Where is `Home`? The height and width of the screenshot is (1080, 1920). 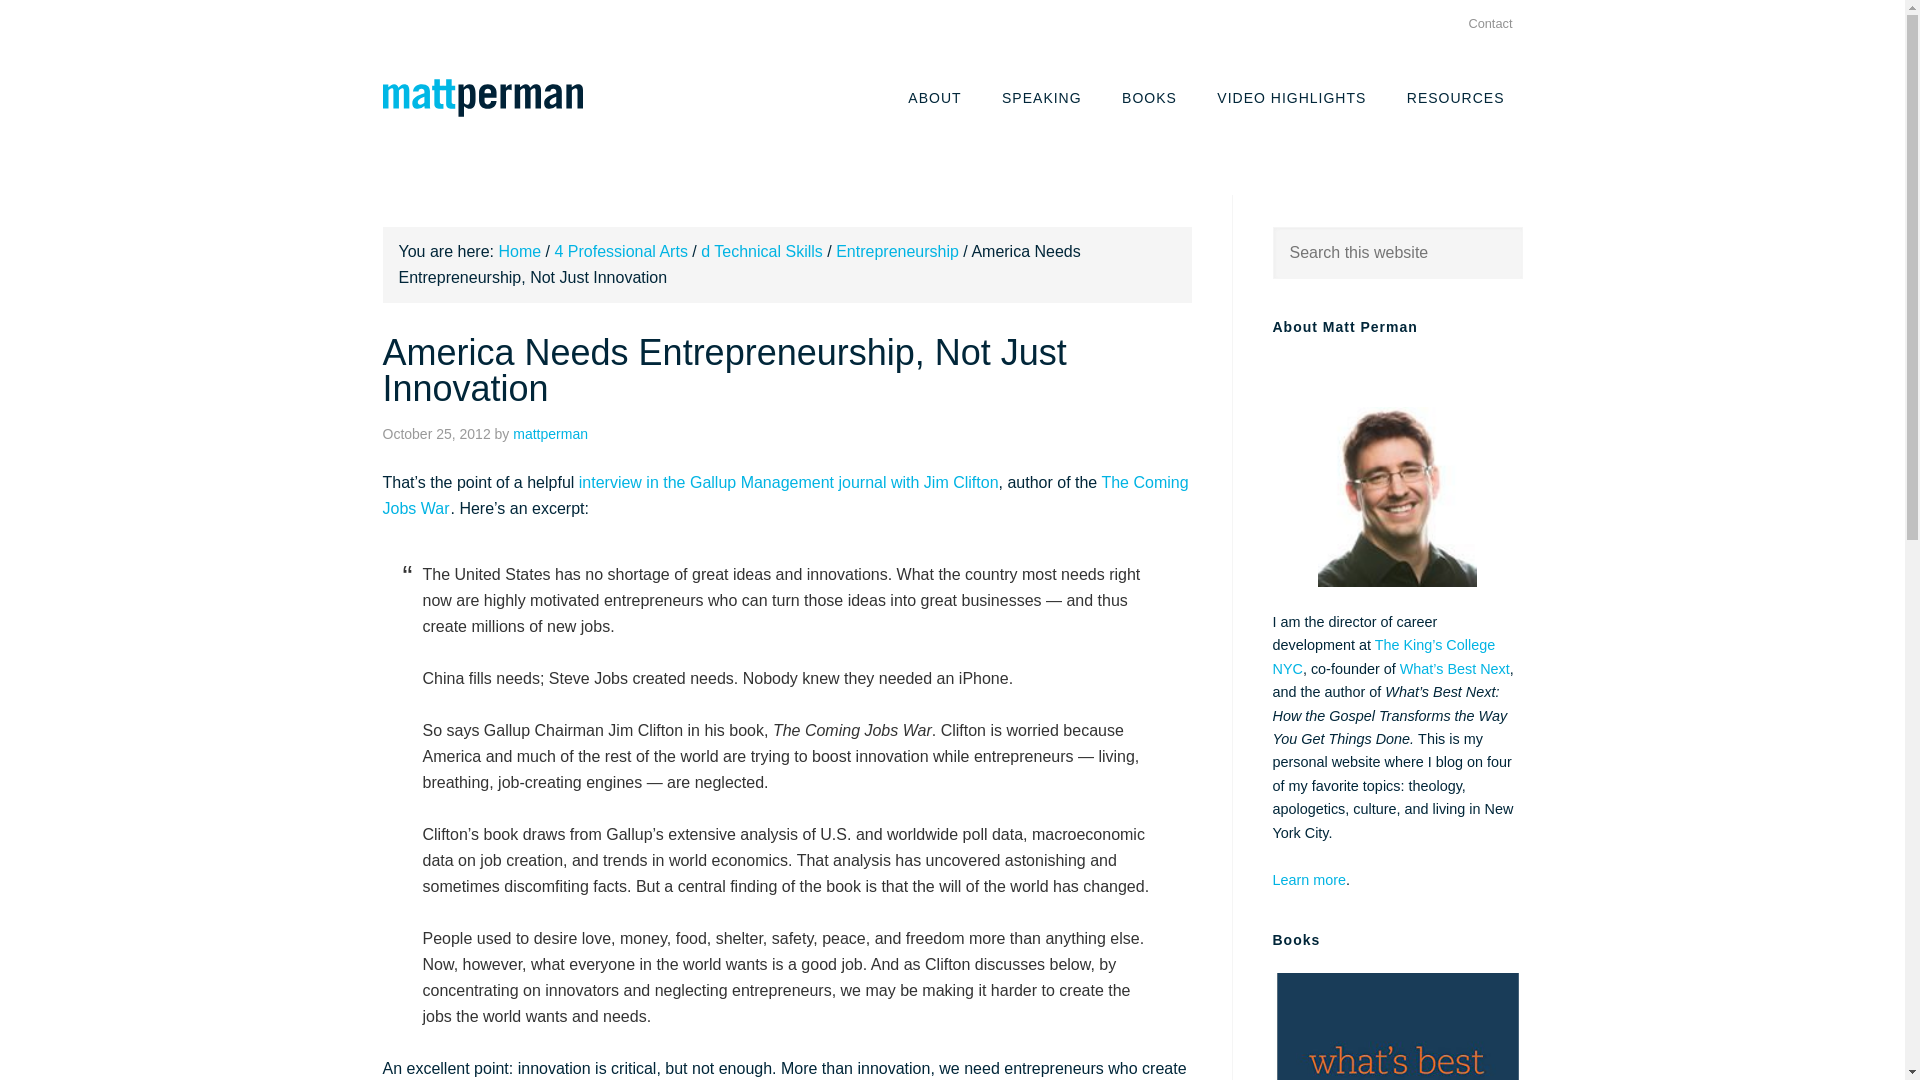 Home is located at coordinates (519, 252).